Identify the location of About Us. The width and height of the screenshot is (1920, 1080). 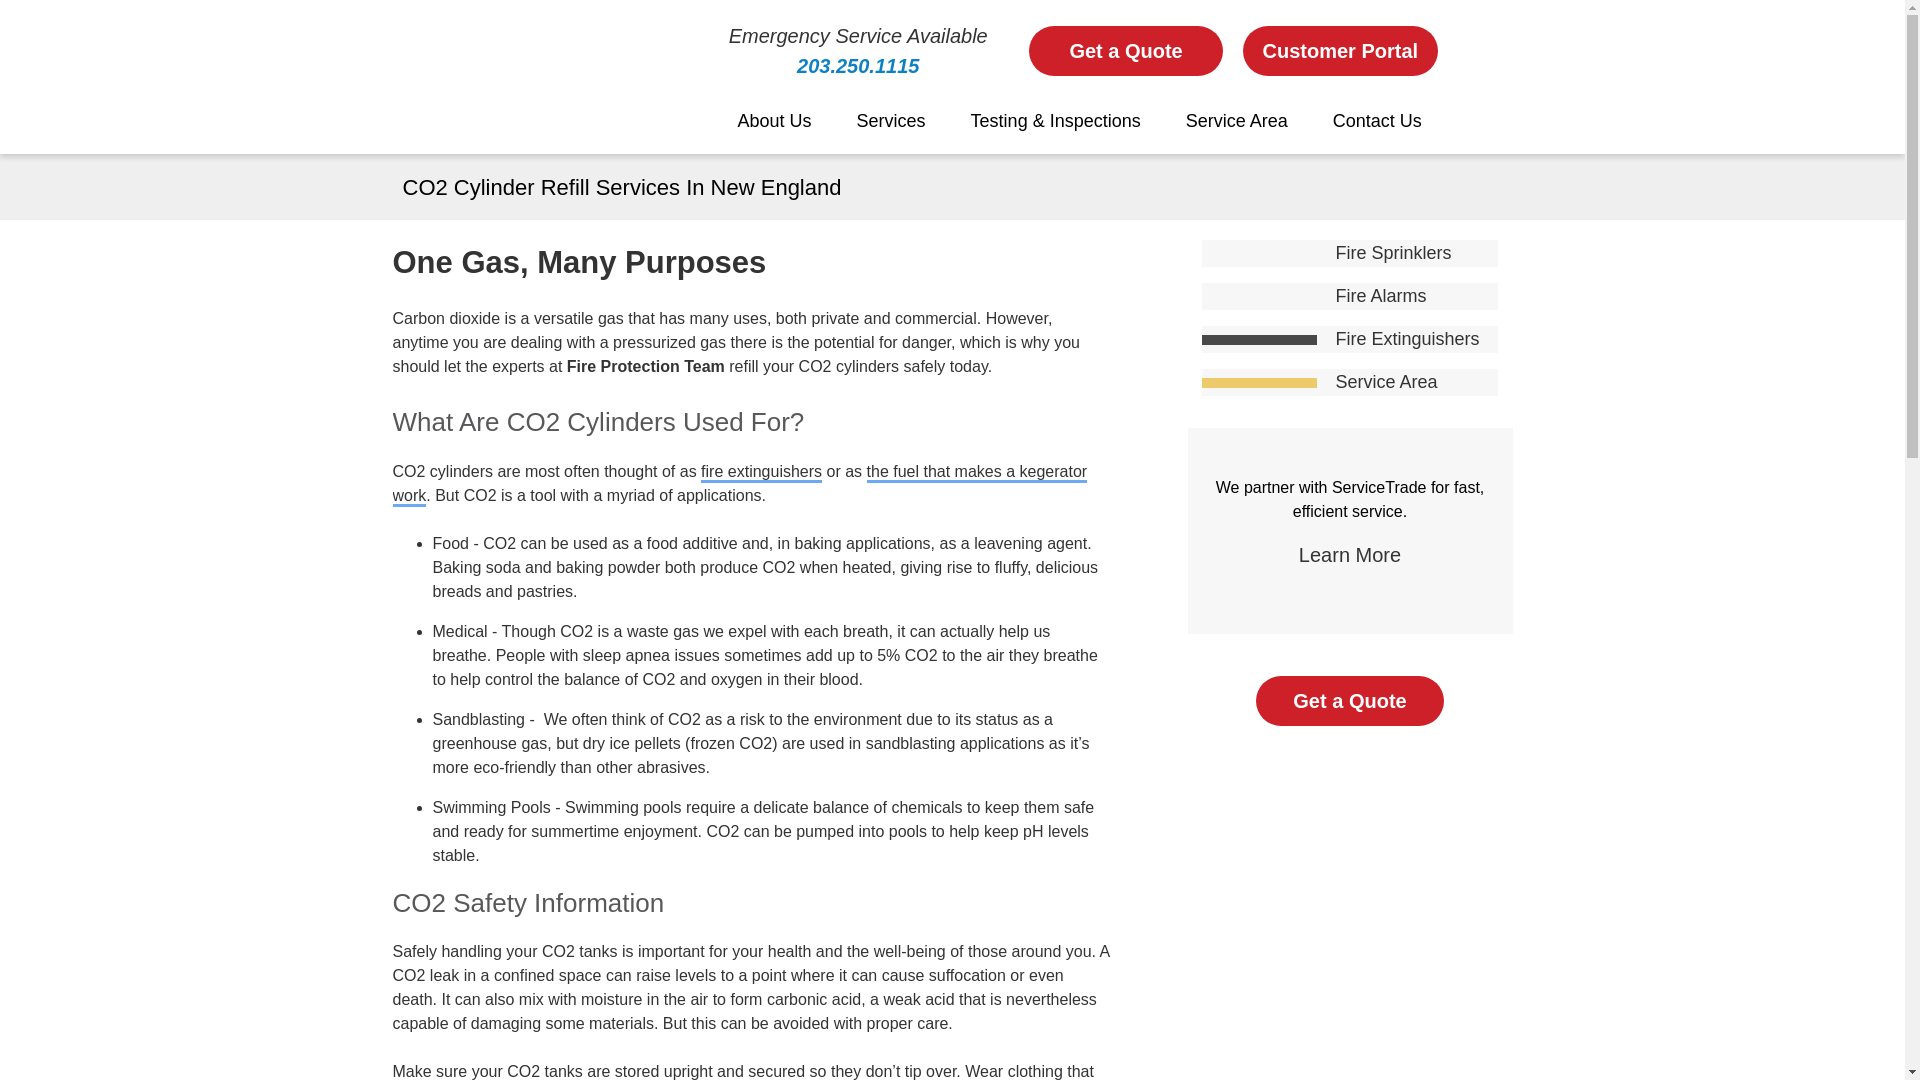
(774, 121).